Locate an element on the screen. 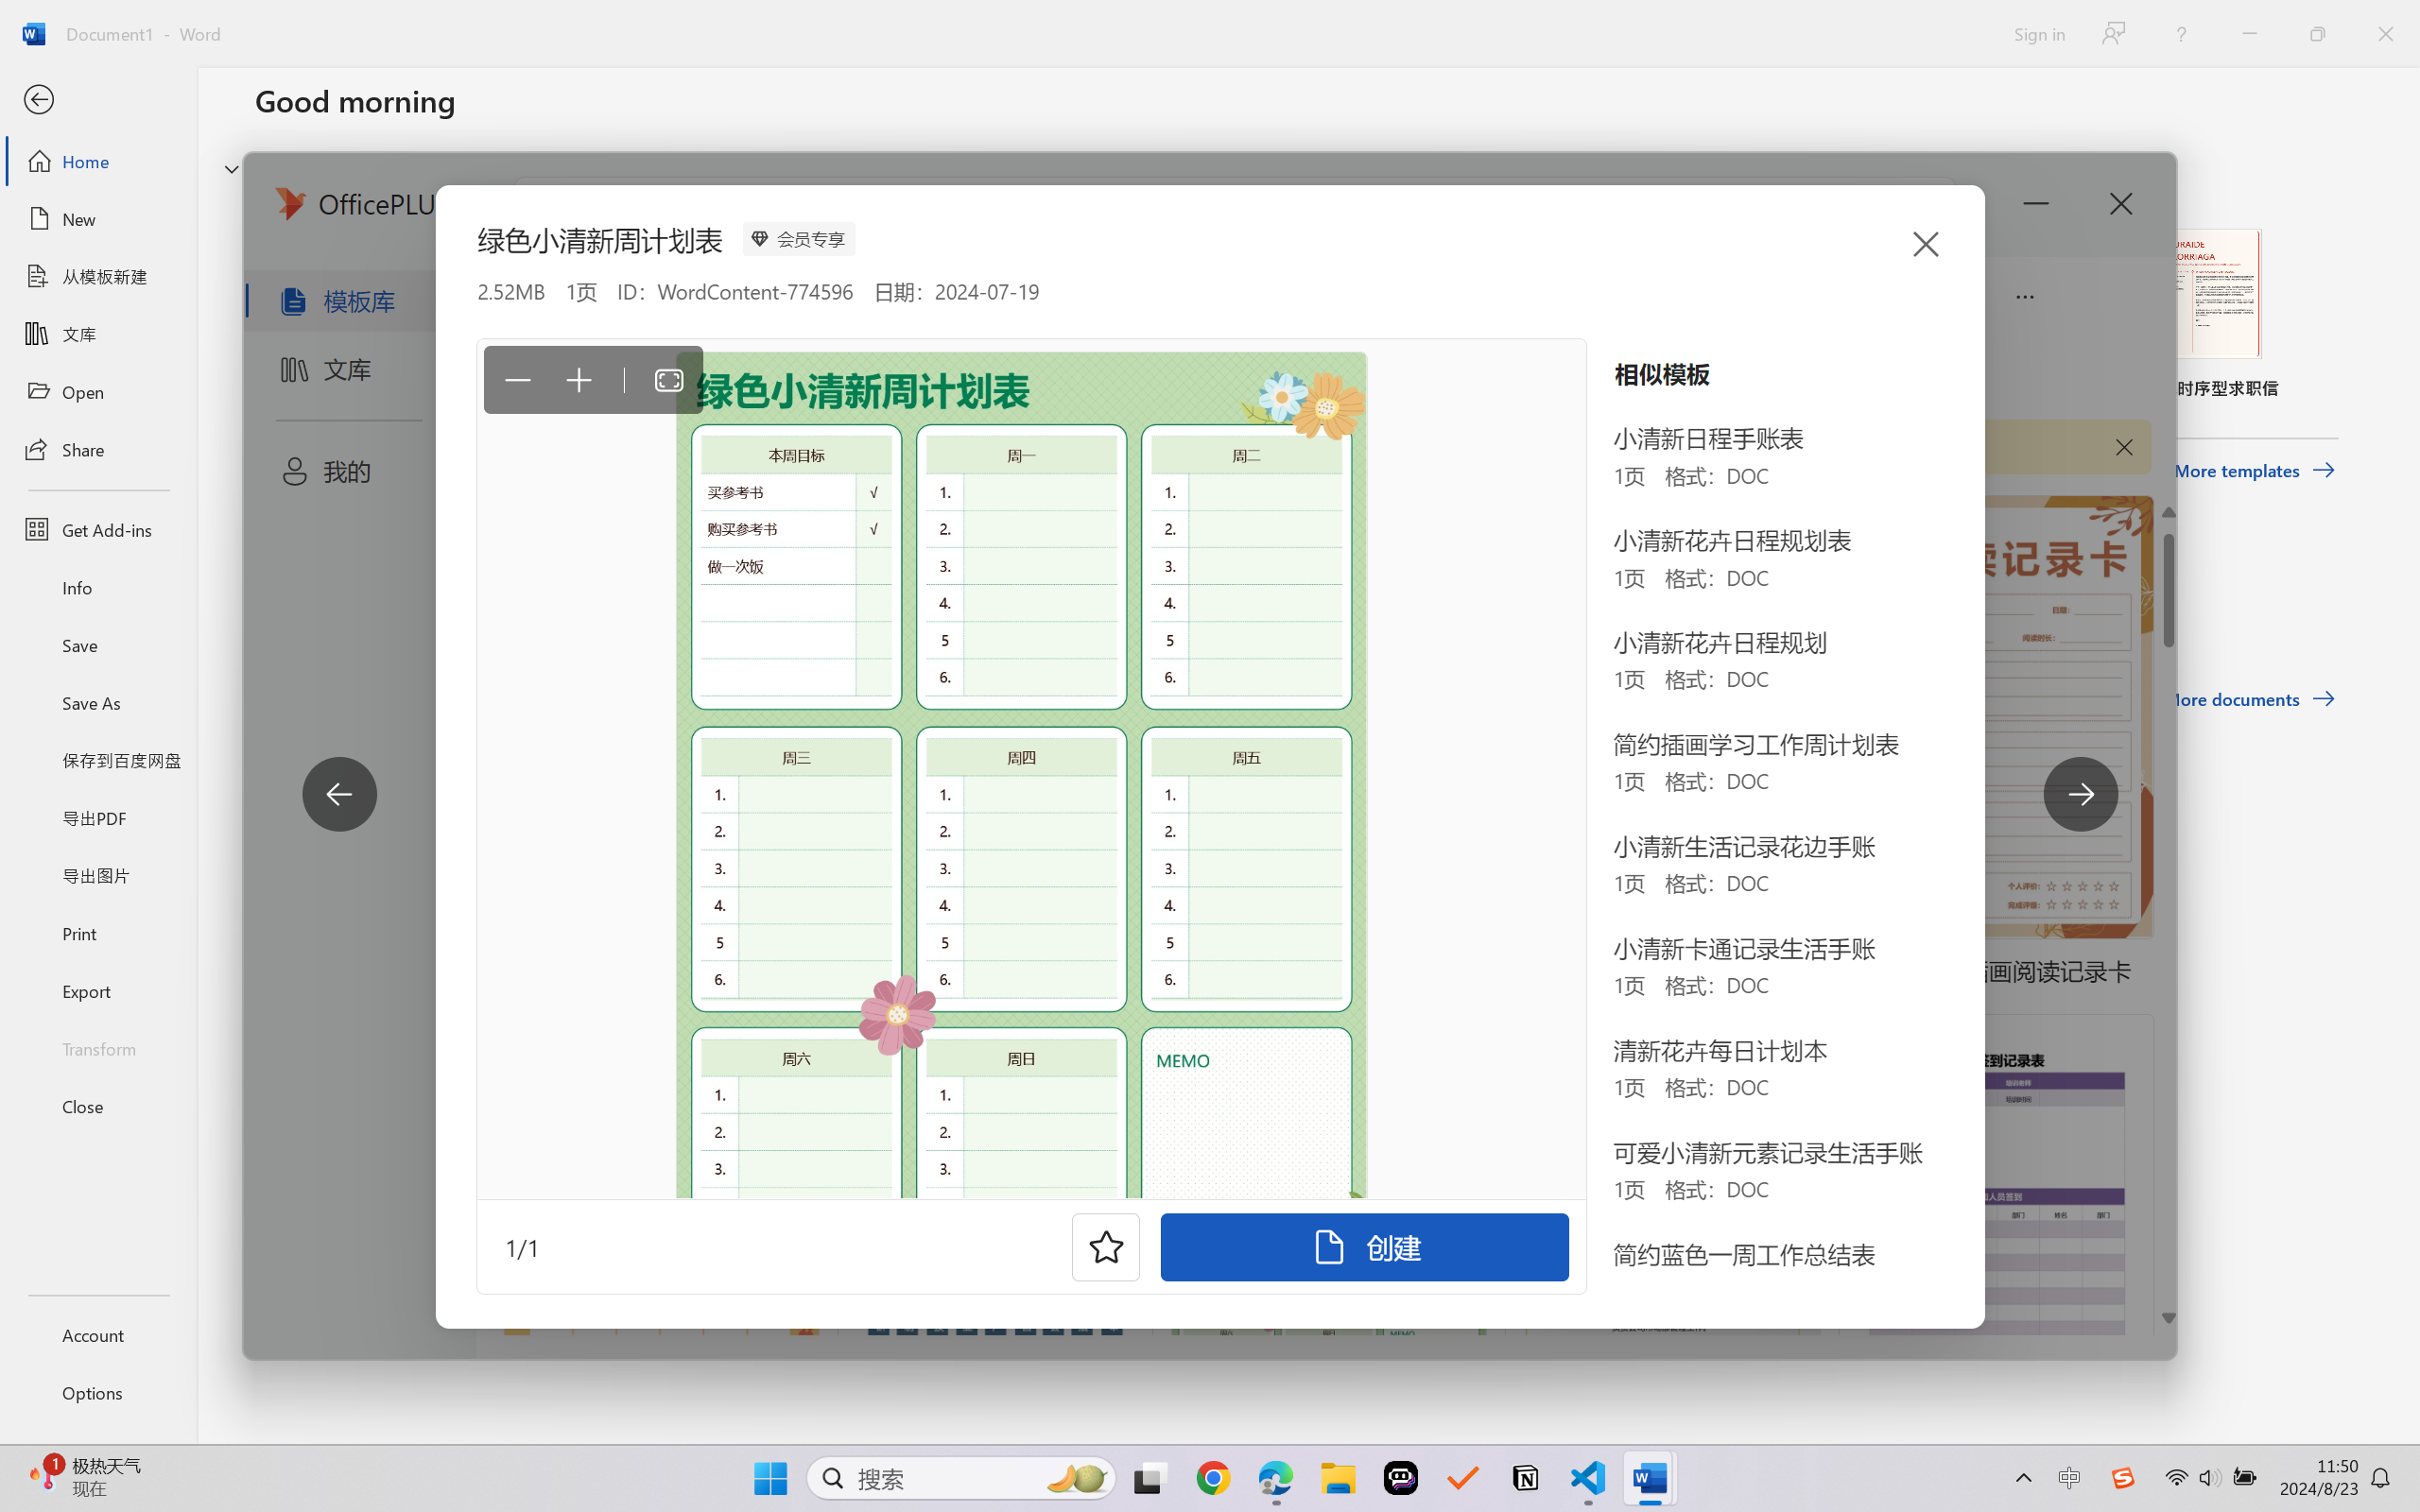 This screenshot has width=2420, height=1512. Account is located at coordinates (98, 1334).